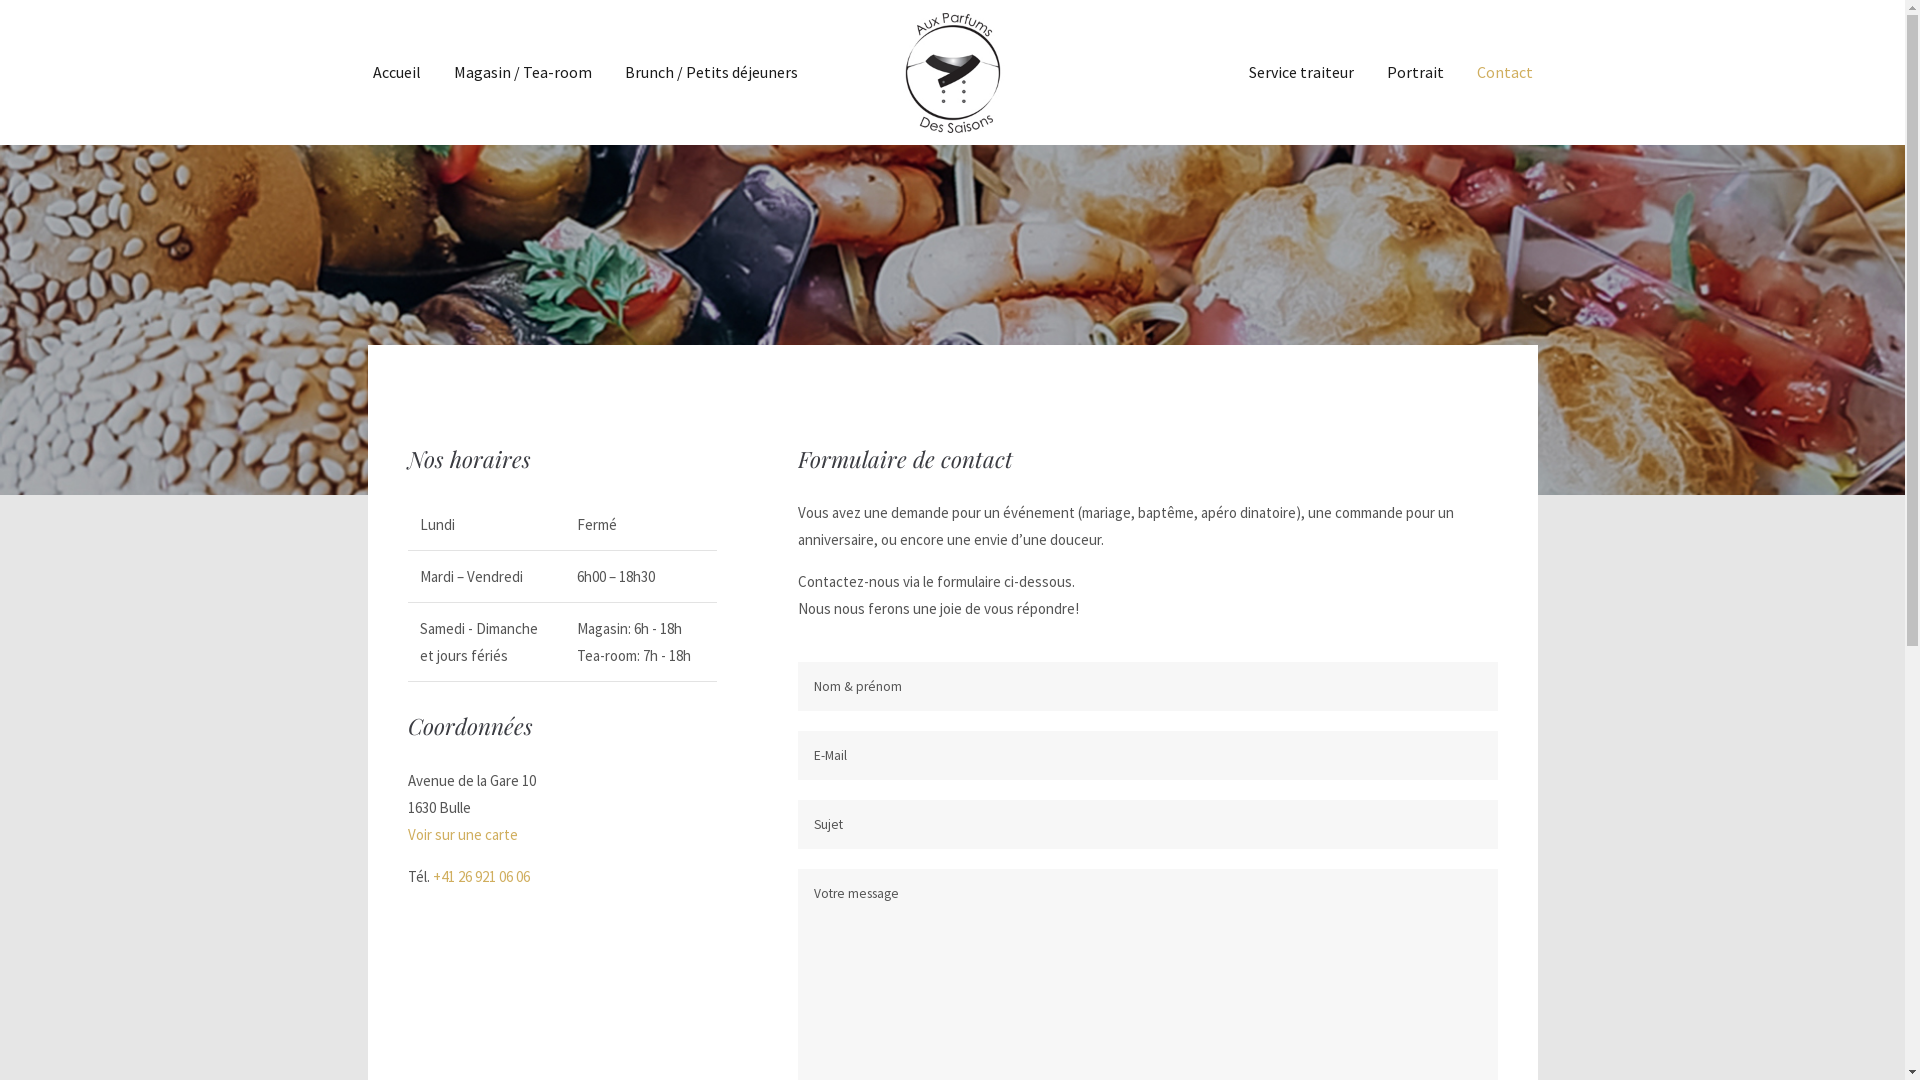 The width and height of the screenshot is (1920, 1080). I want to click on Contact, so click(1504, 72).